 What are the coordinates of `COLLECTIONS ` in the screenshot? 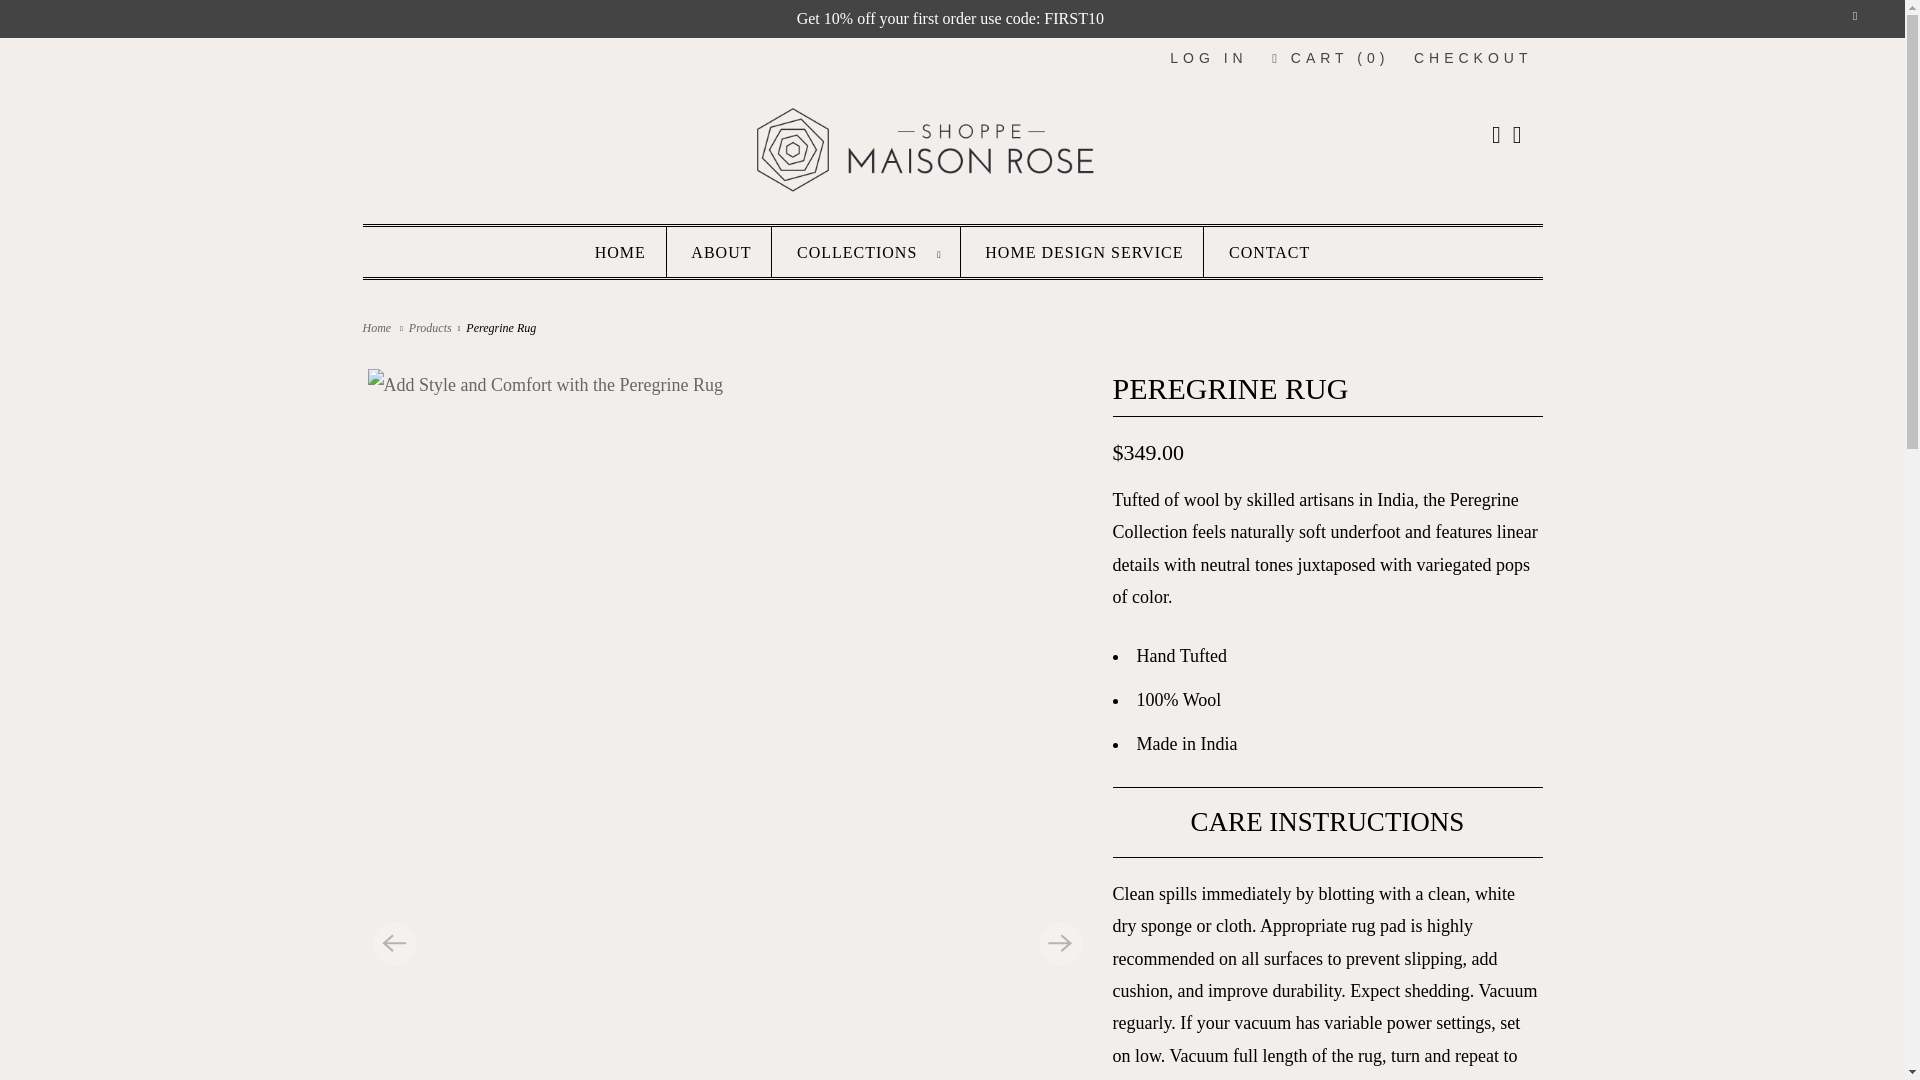 It's located at (868, 252).